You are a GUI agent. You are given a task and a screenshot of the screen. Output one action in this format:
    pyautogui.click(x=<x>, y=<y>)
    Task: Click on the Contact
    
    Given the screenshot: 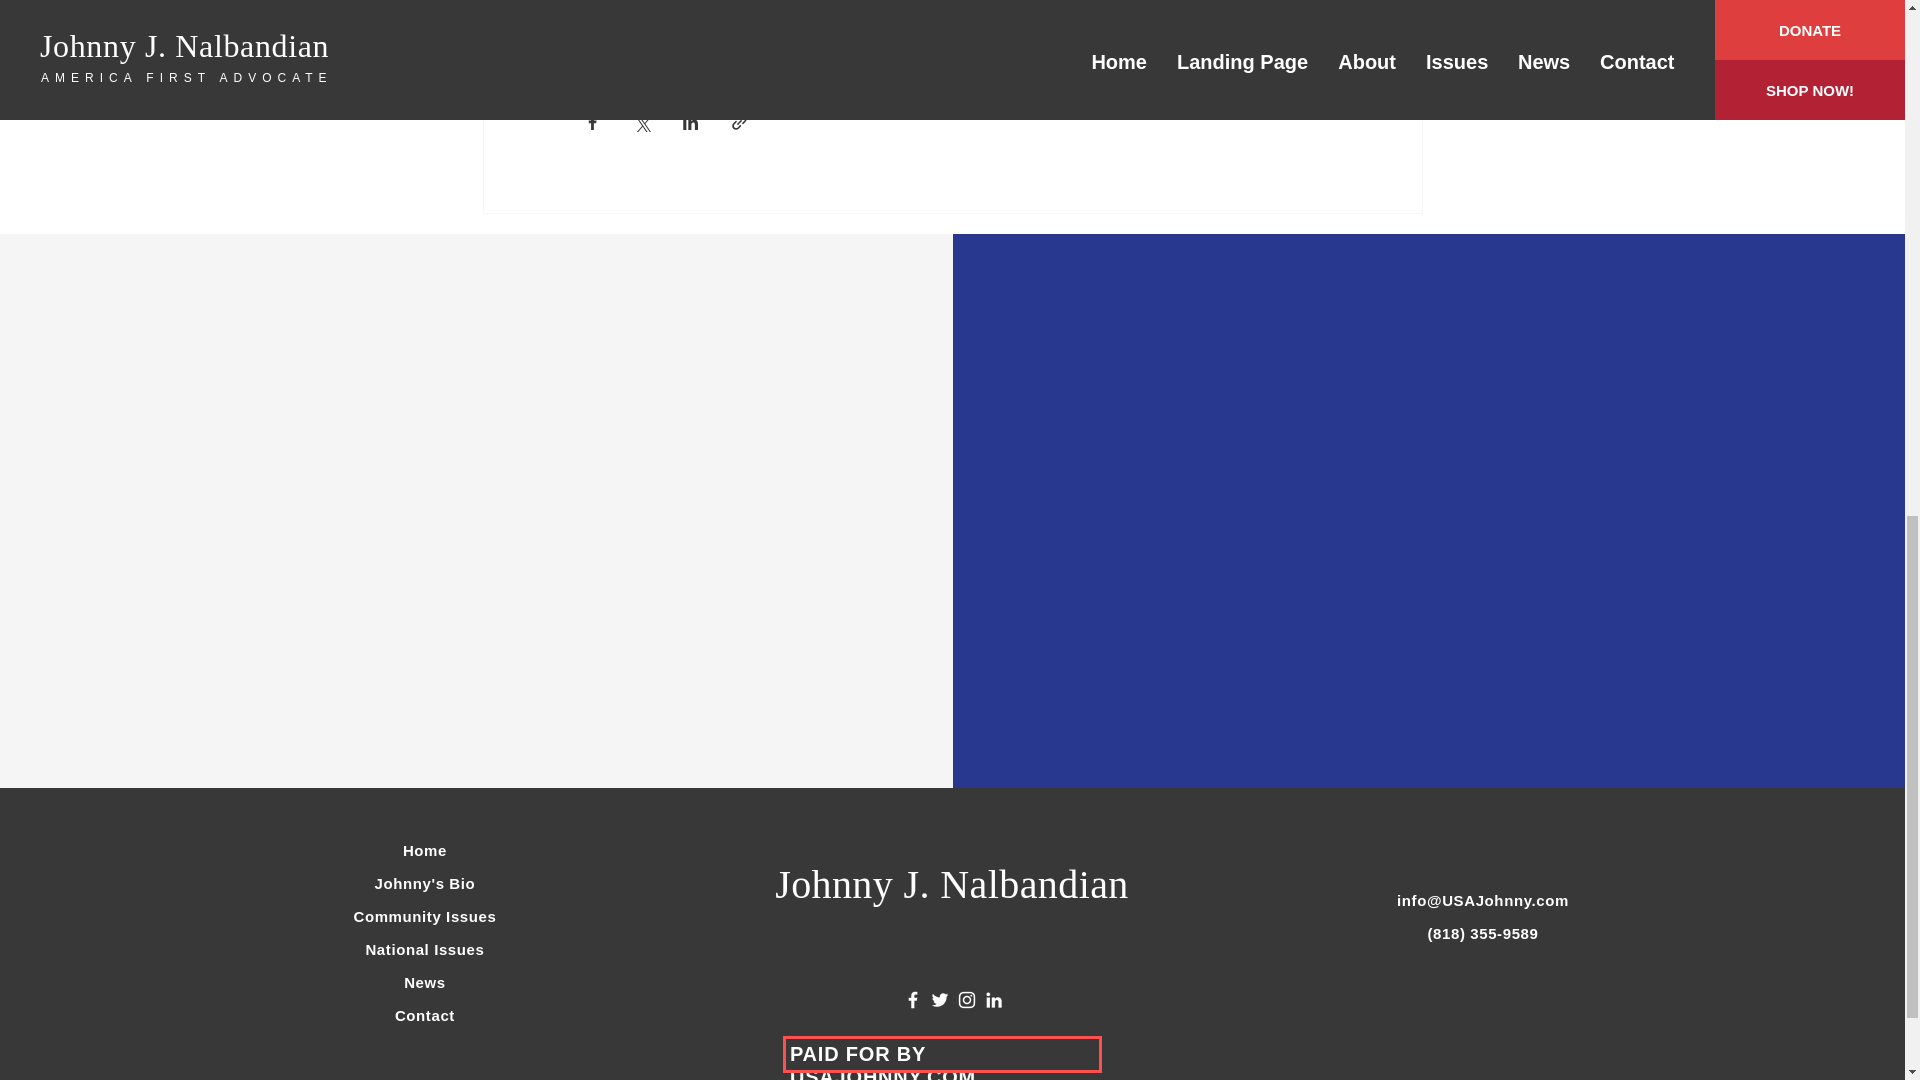 What is the action you would take?
    pyautogui.click(x=425, y=1014)
    